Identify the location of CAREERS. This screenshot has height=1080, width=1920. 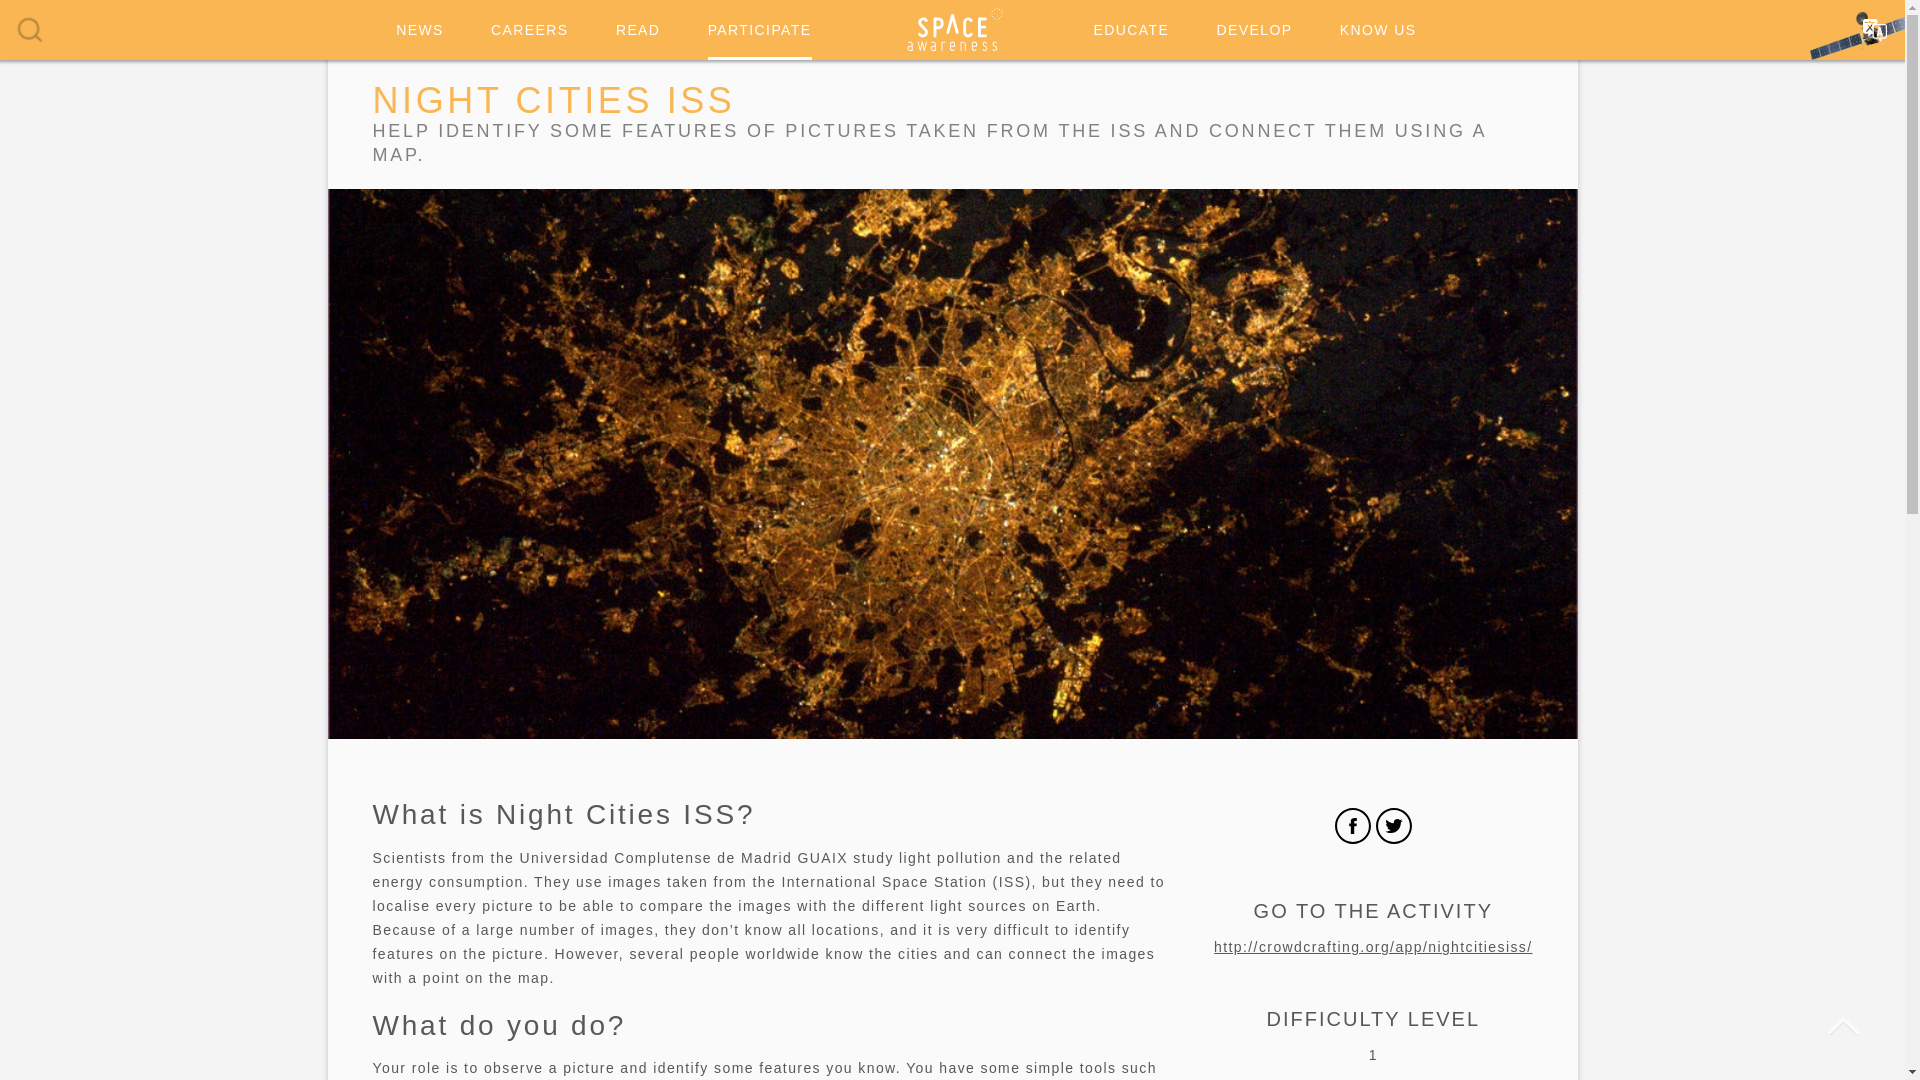
(530, 30).